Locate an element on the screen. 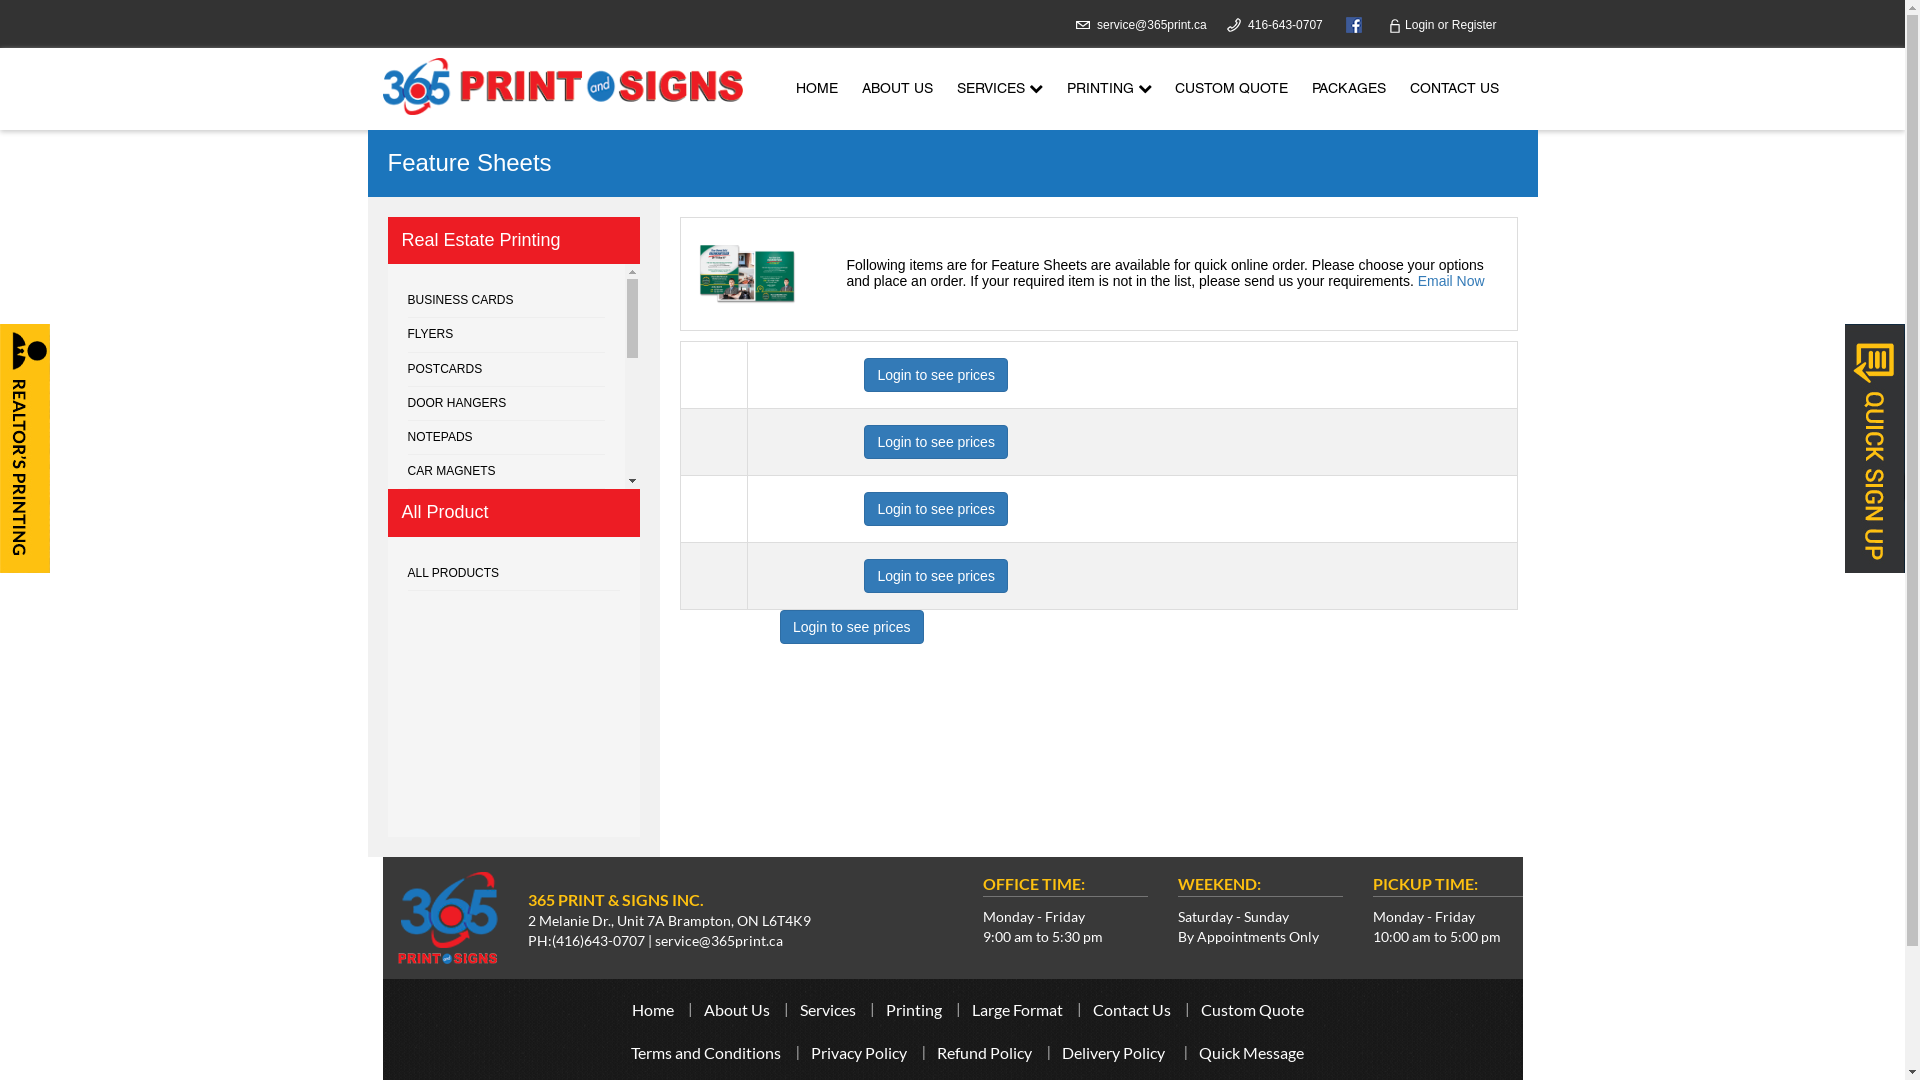 This screenshot has height=1080, width=1920. Login to see prices is located at coordinates (936, 442).